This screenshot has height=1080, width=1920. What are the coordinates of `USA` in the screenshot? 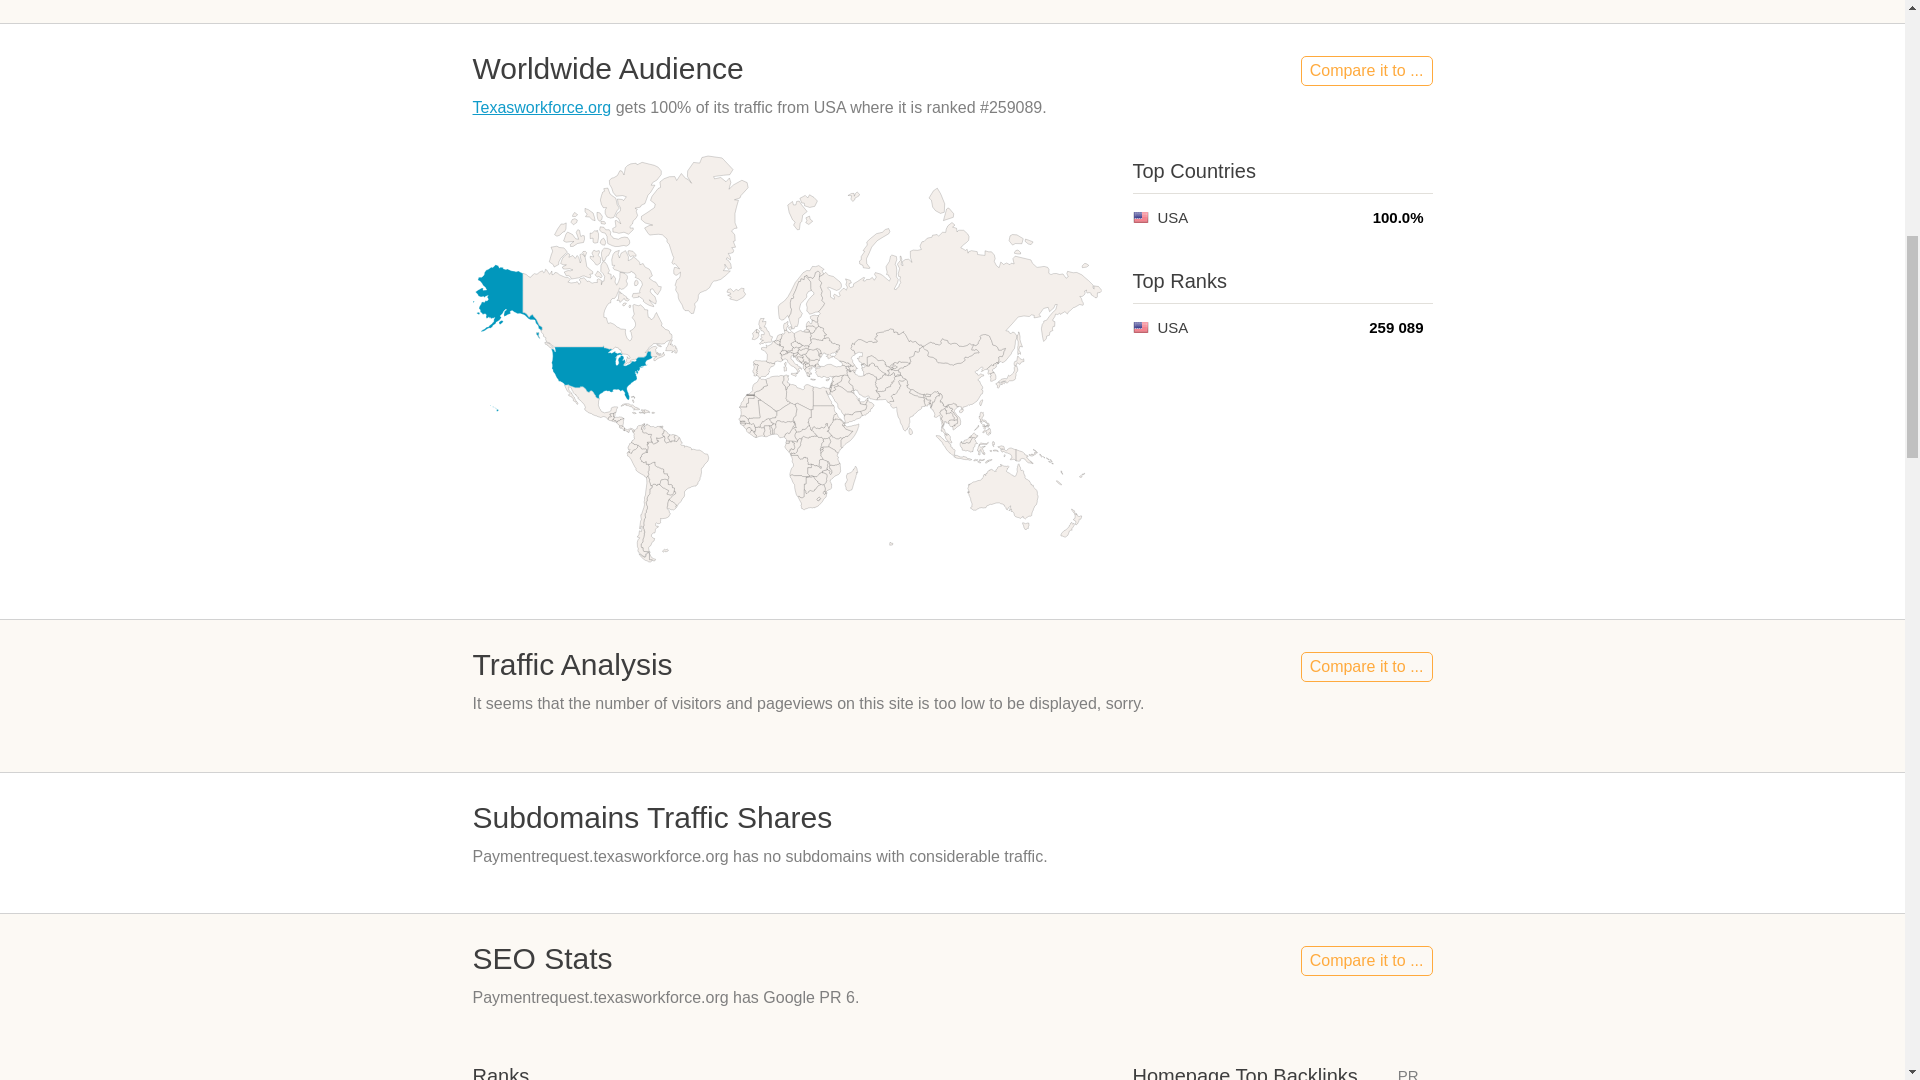 It's located at (1140, 216).